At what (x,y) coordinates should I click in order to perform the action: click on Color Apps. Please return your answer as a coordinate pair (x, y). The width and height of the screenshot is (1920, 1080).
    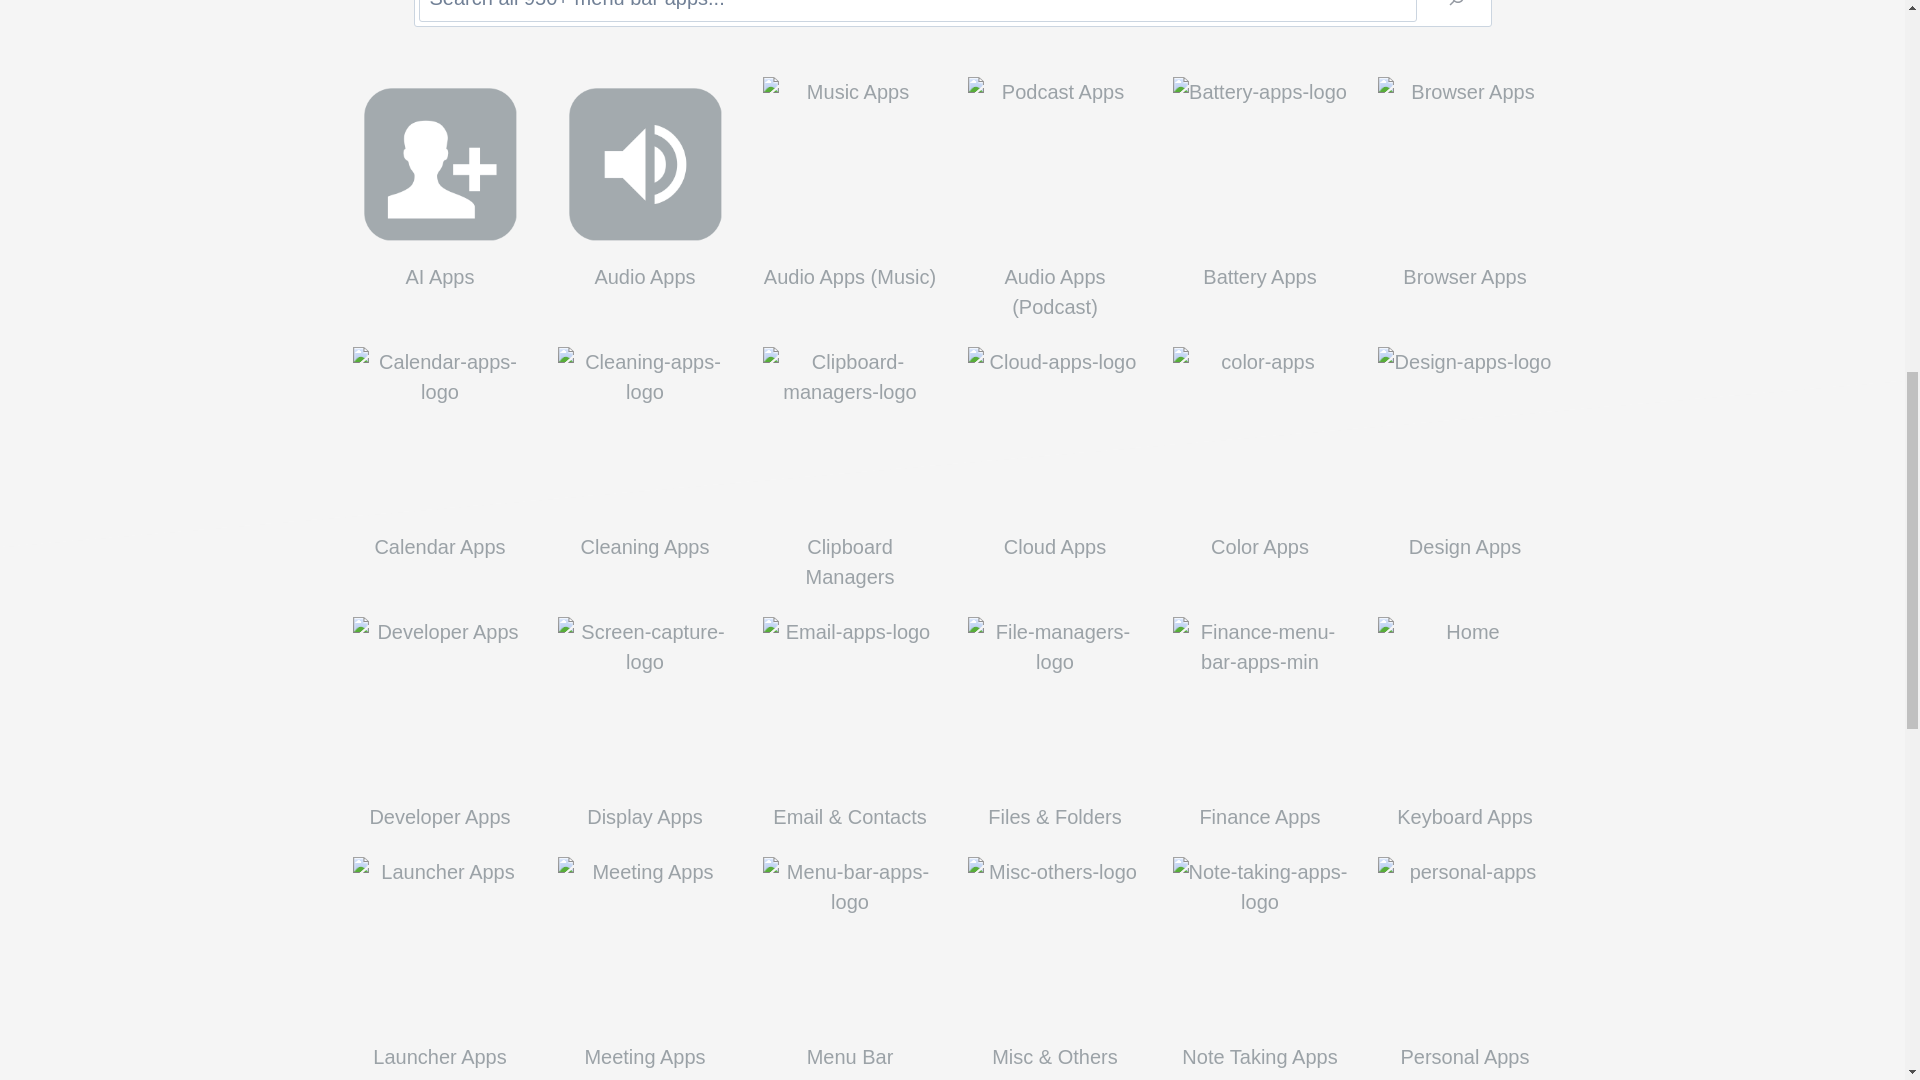
    Looking at the image, I should click on (1259, 546).